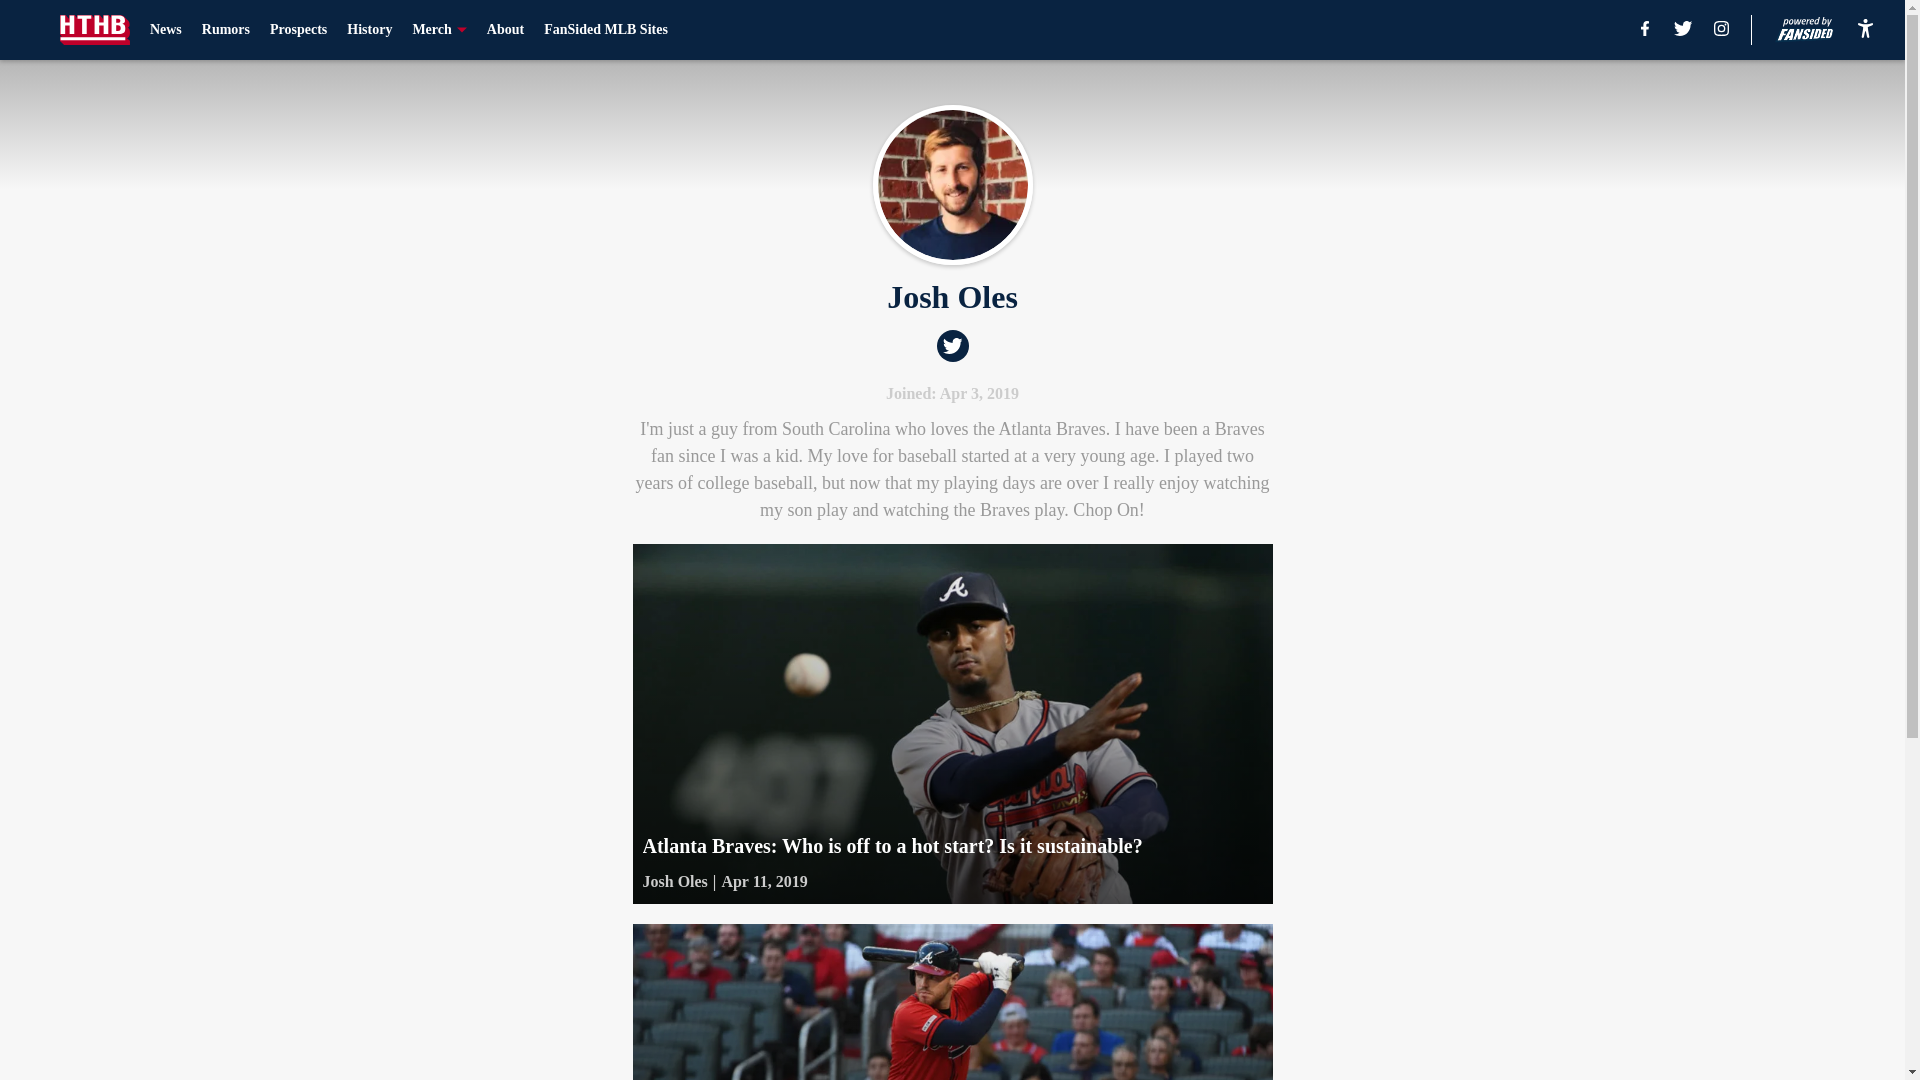 The image size is (1920, 1080). Describe the element at coordinates (674, 882) in the screenshot. I see `Josh Oles` at that location.